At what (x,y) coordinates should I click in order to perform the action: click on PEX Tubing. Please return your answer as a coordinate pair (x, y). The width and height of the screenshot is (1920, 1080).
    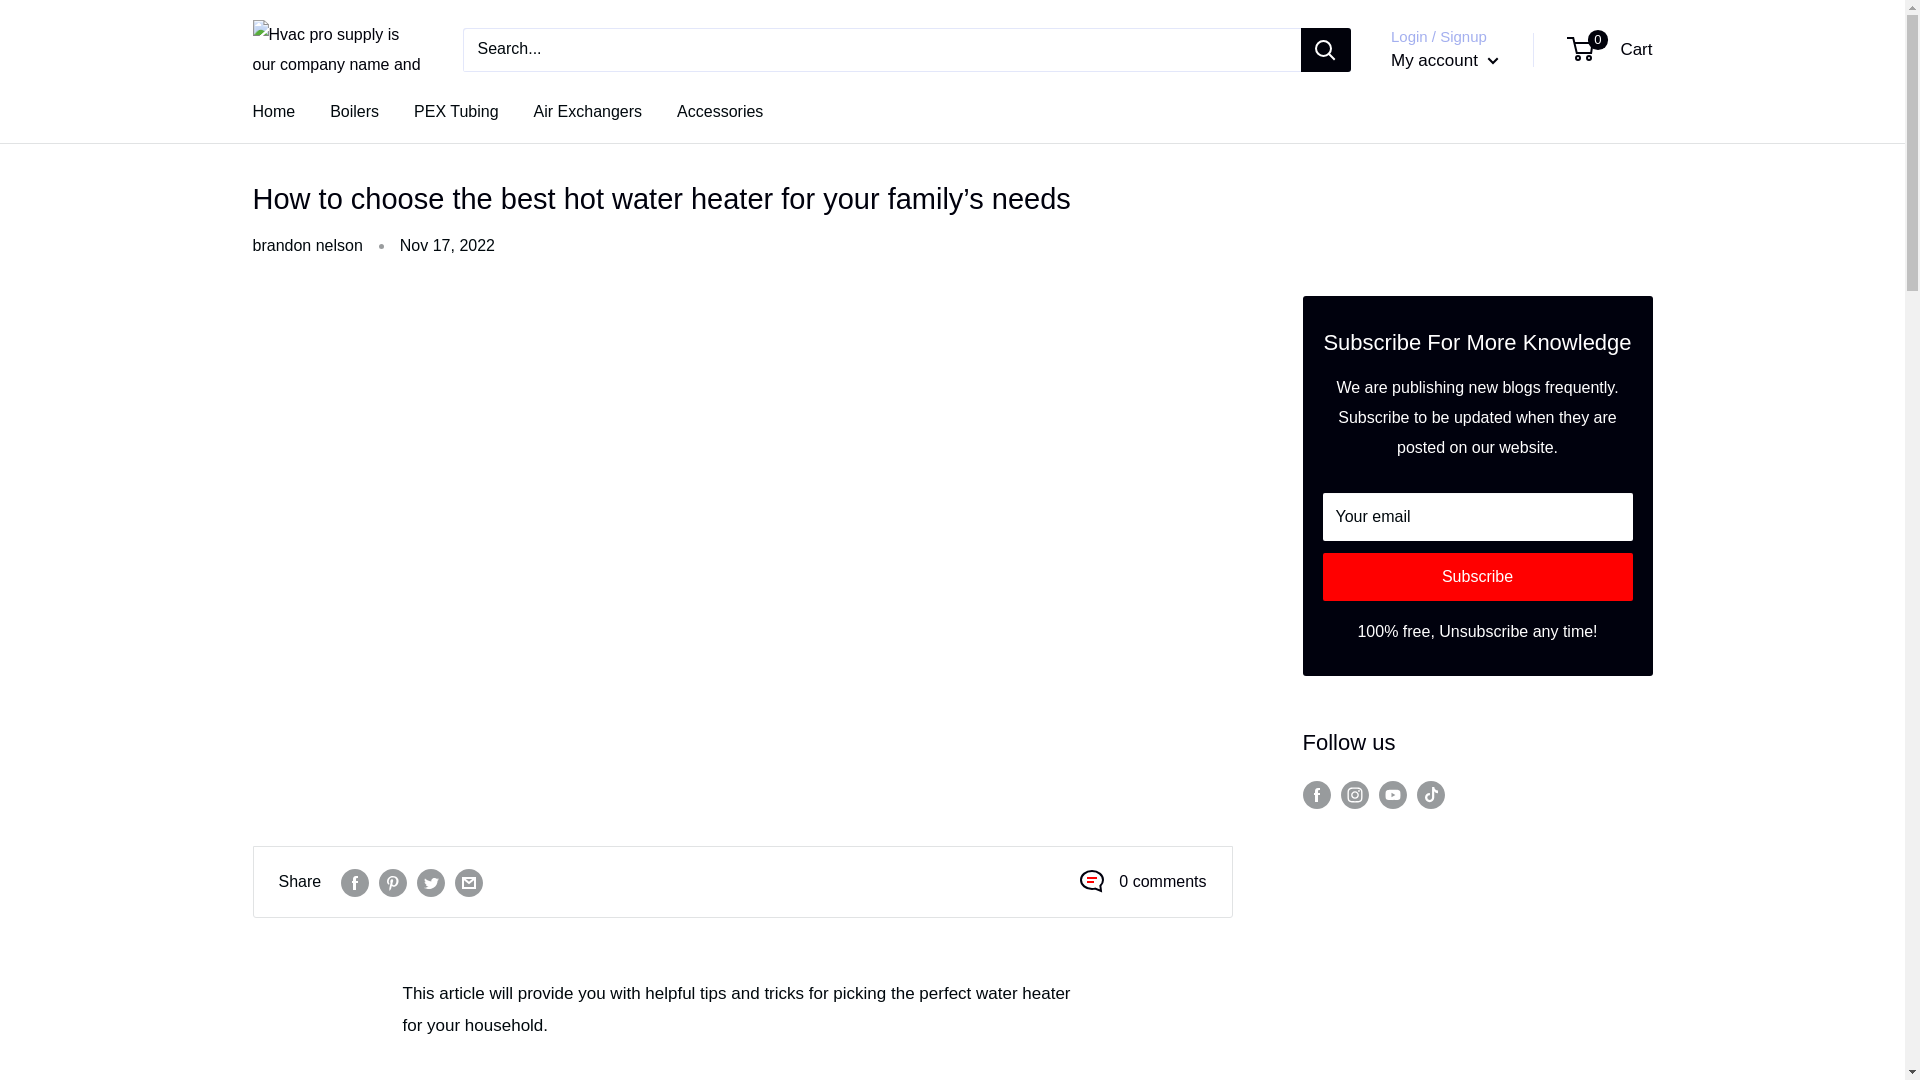
    Looking at the image, I should click on (456, 111).